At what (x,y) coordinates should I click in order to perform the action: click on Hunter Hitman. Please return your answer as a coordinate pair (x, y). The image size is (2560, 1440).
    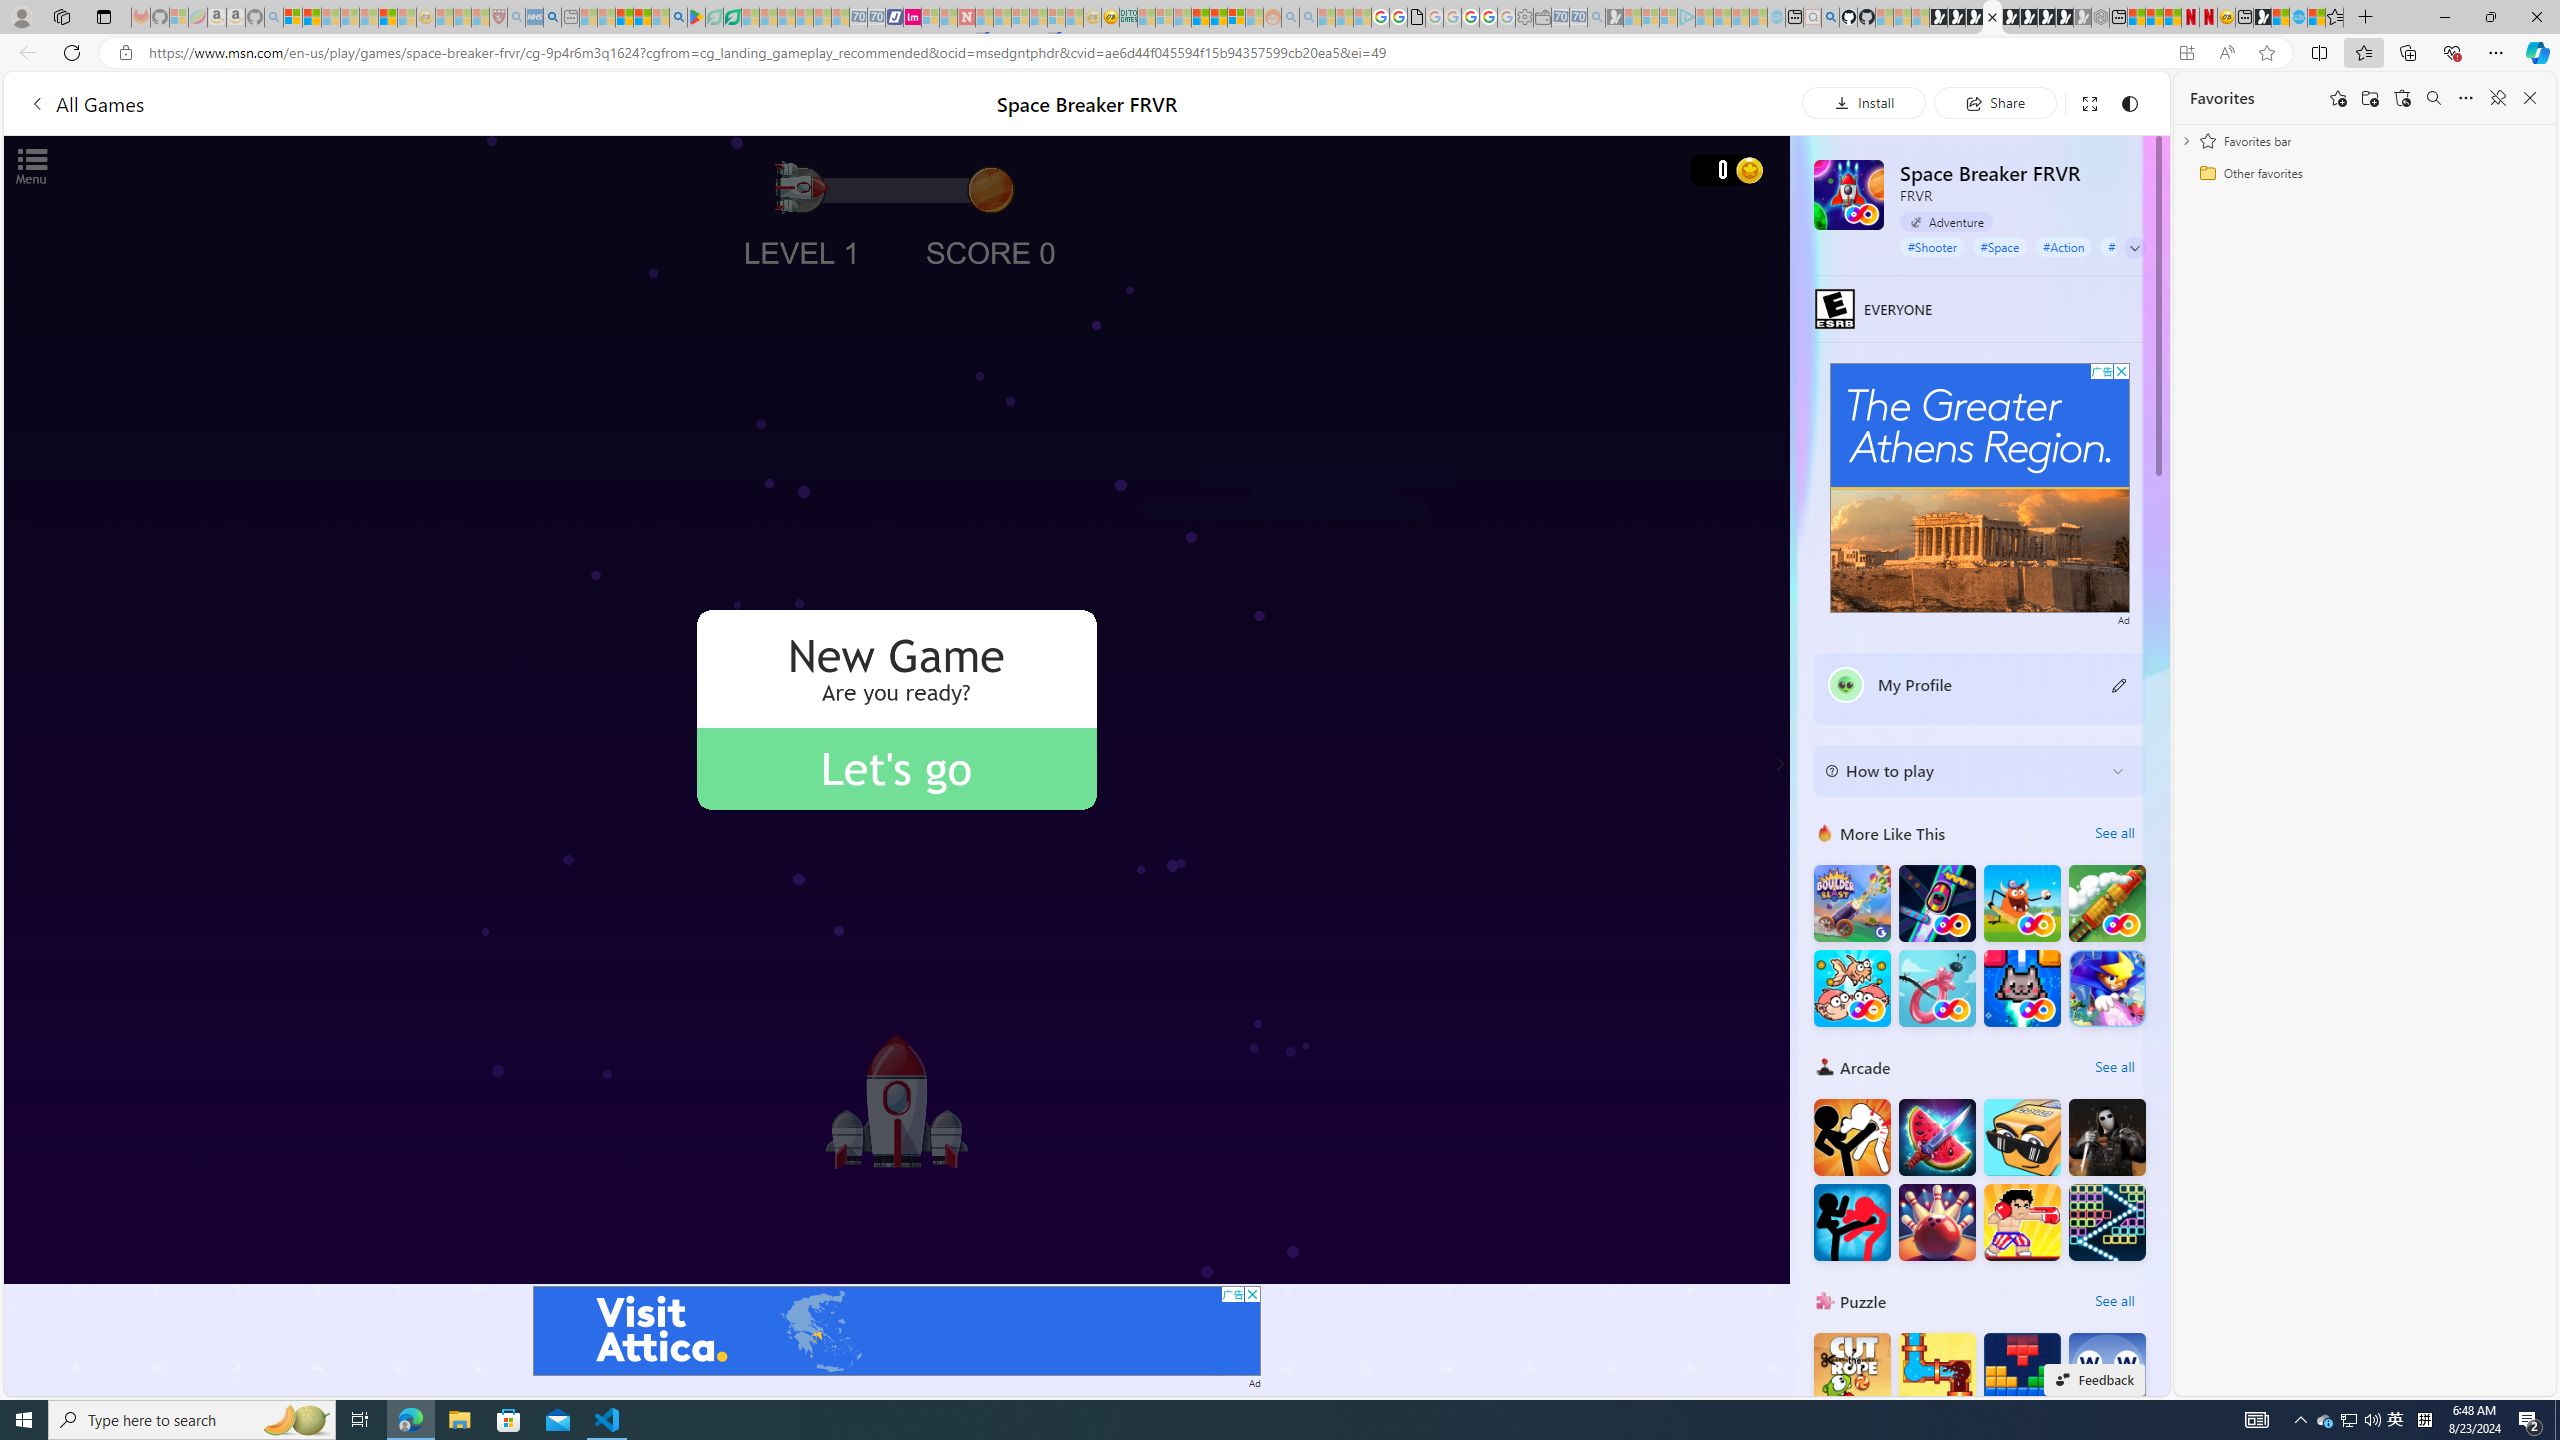
    Looking at the image, I should click on (2108, 1136).